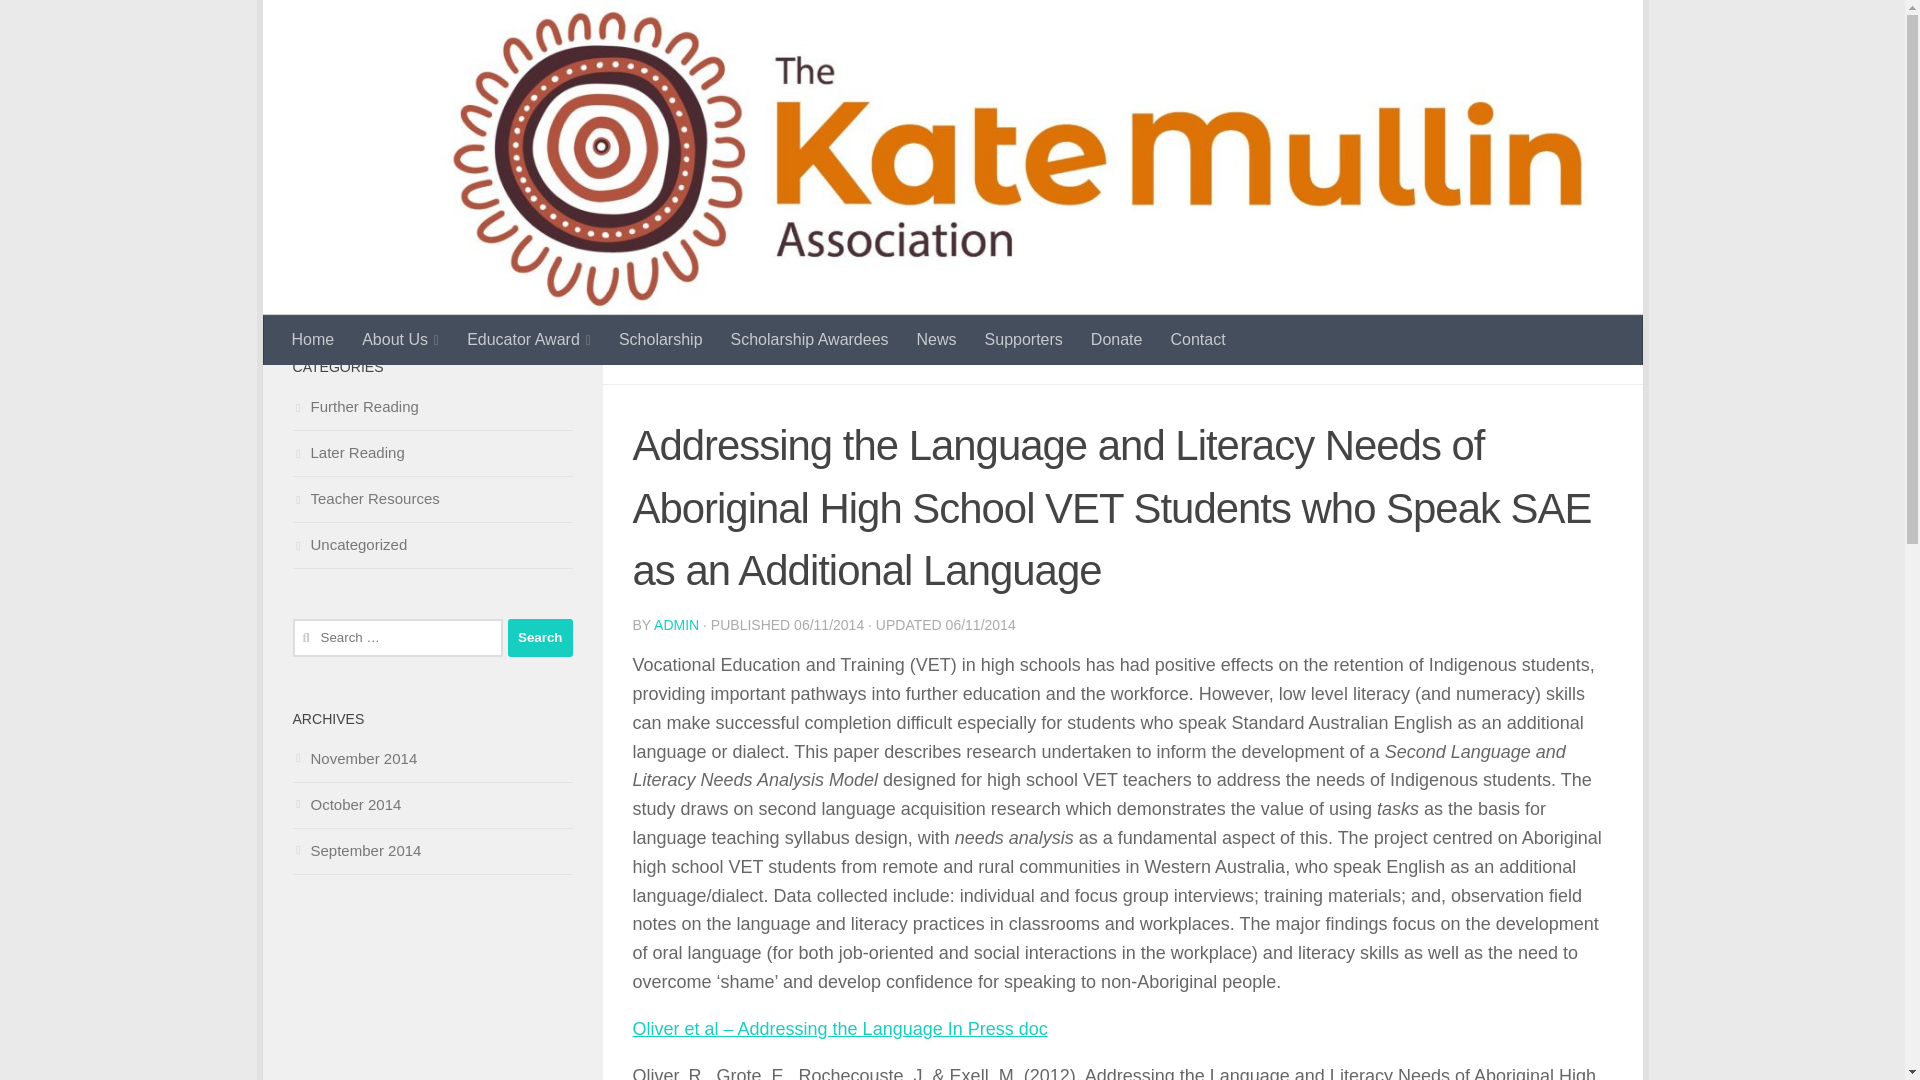 The width and height of the screenshot is (1920, 1080). What do you see at coordinates (400, 340) in the screenshot?
I see `About Us` at bounding box center [400, 340].